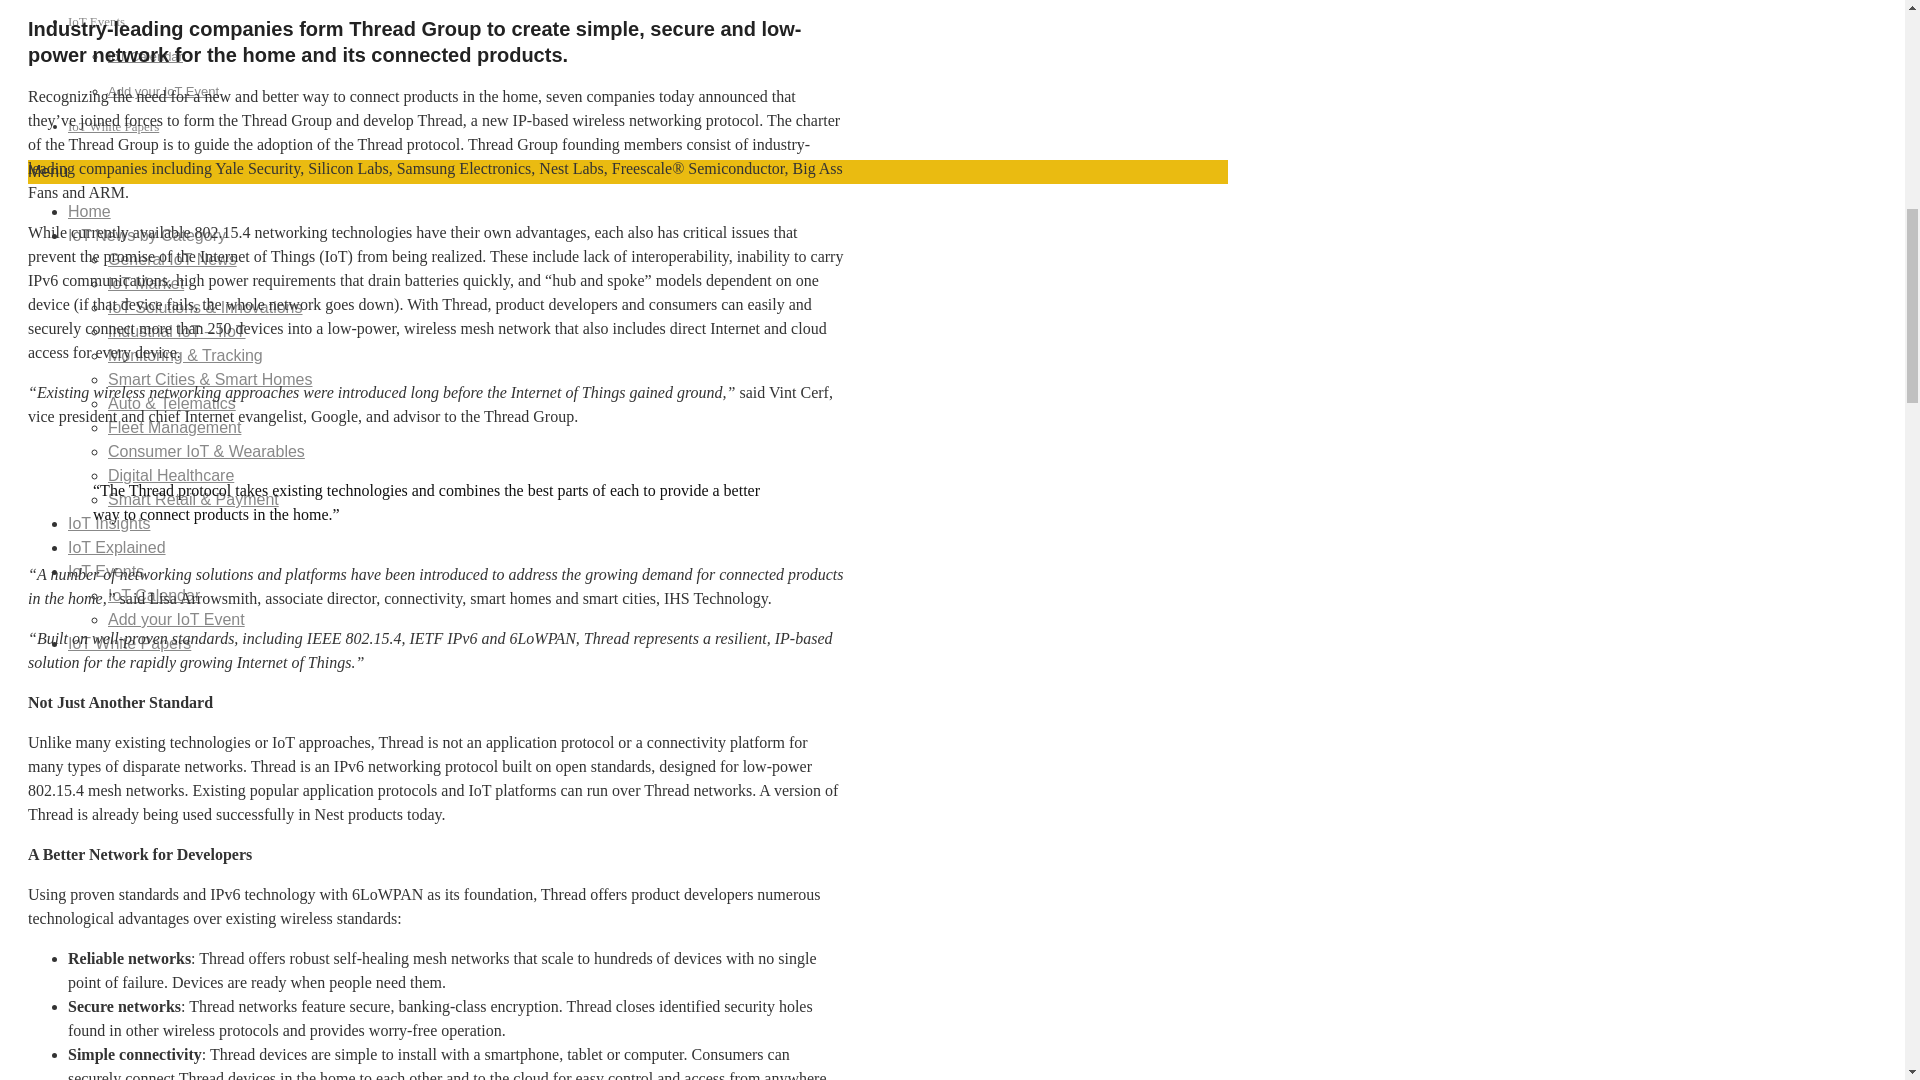 The image size is (1920, 1080). Describe the element at coordinates (96, 22) in the screenshot. I see `IoT Events` at that location.